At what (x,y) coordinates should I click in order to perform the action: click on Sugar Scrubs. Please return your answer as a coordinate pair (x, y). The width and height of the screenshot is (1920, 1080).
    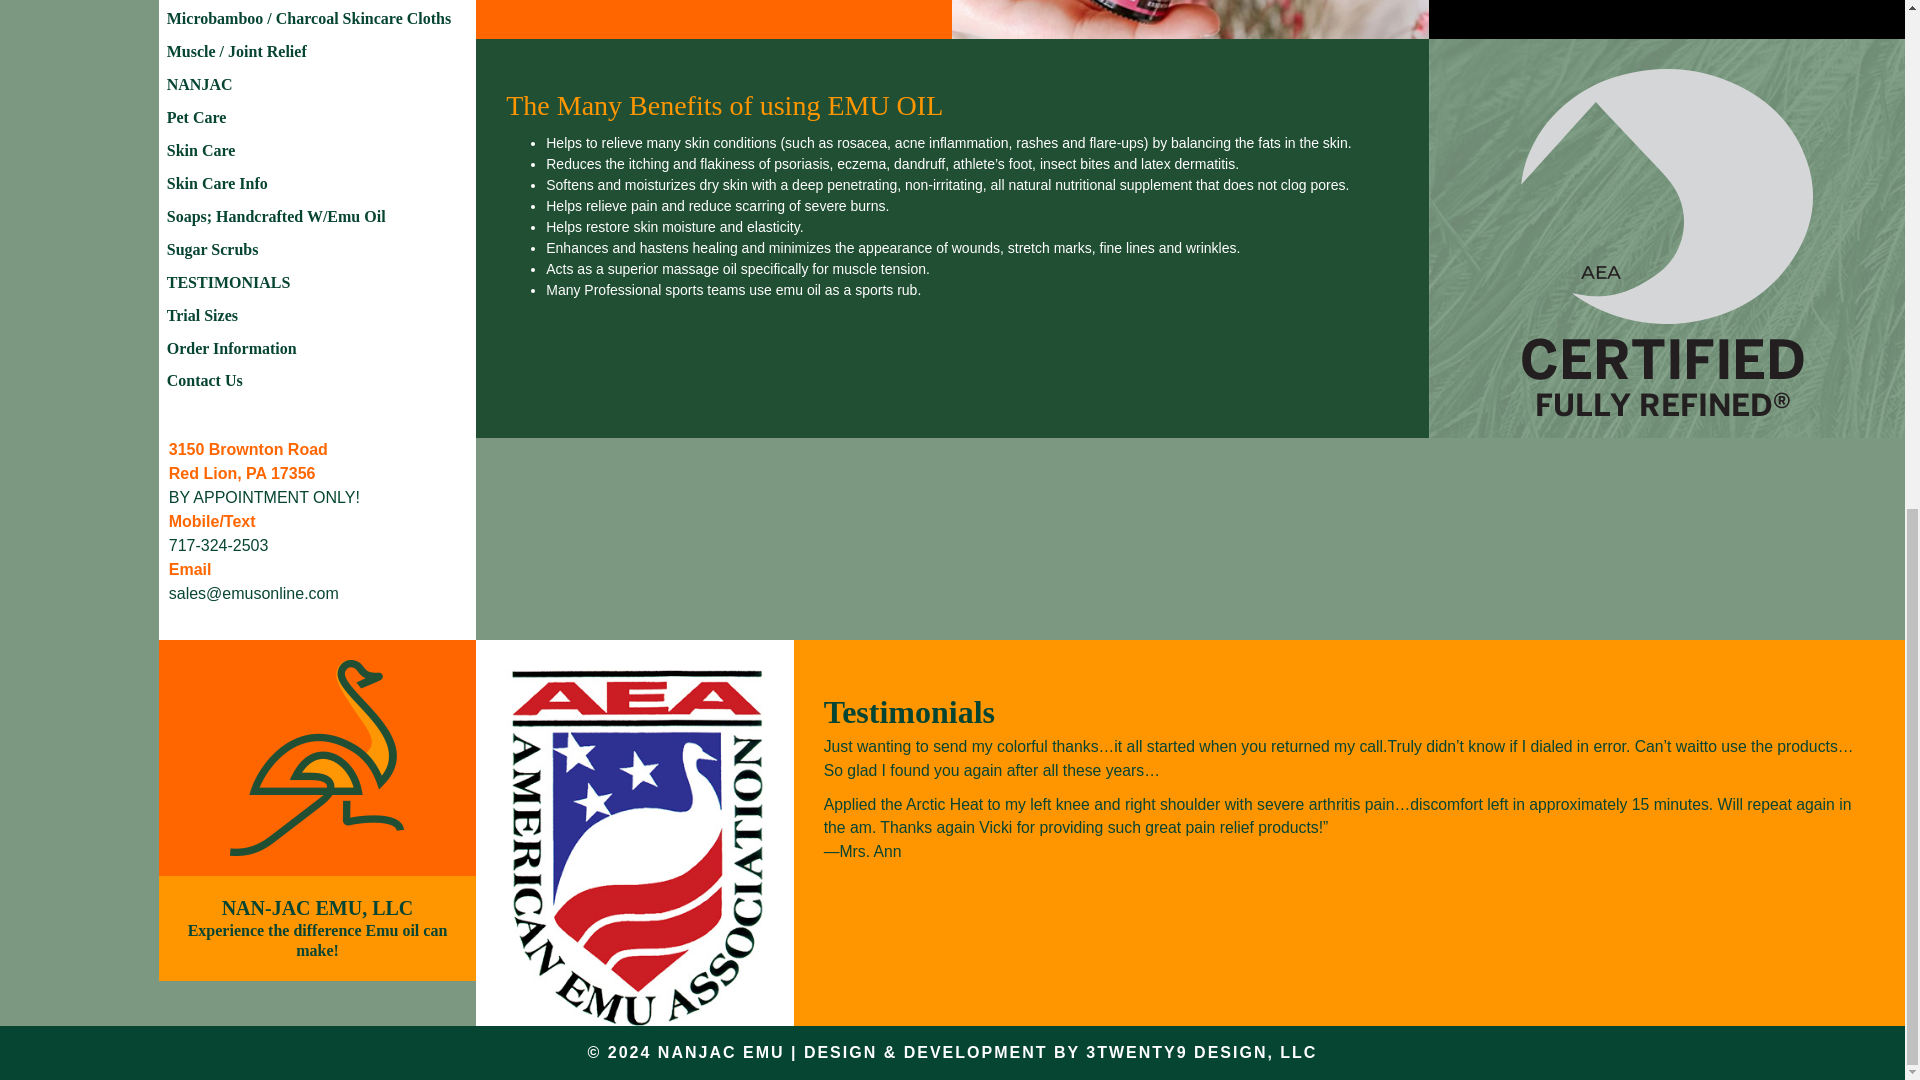
    Looking at the image, I should click on (318, 250).